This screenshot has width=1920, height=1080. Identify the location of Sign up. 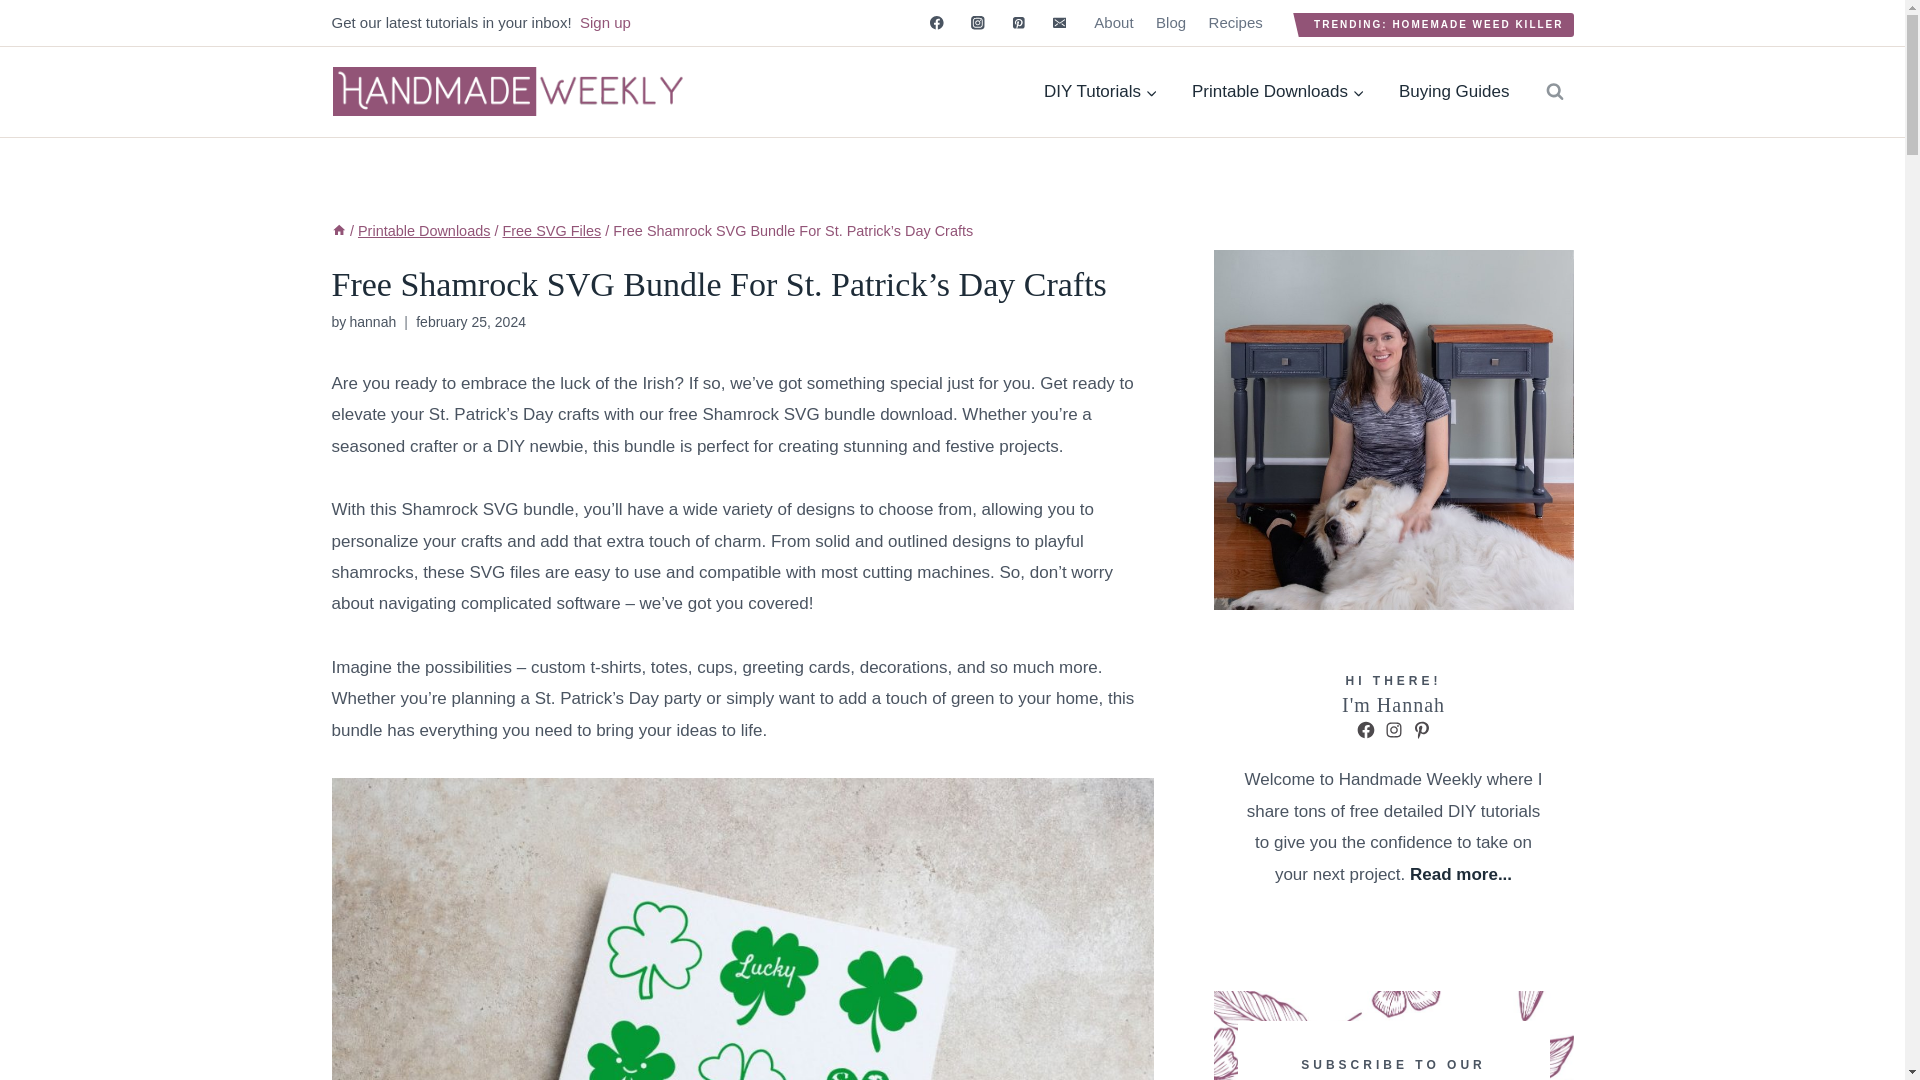
(605, 22).